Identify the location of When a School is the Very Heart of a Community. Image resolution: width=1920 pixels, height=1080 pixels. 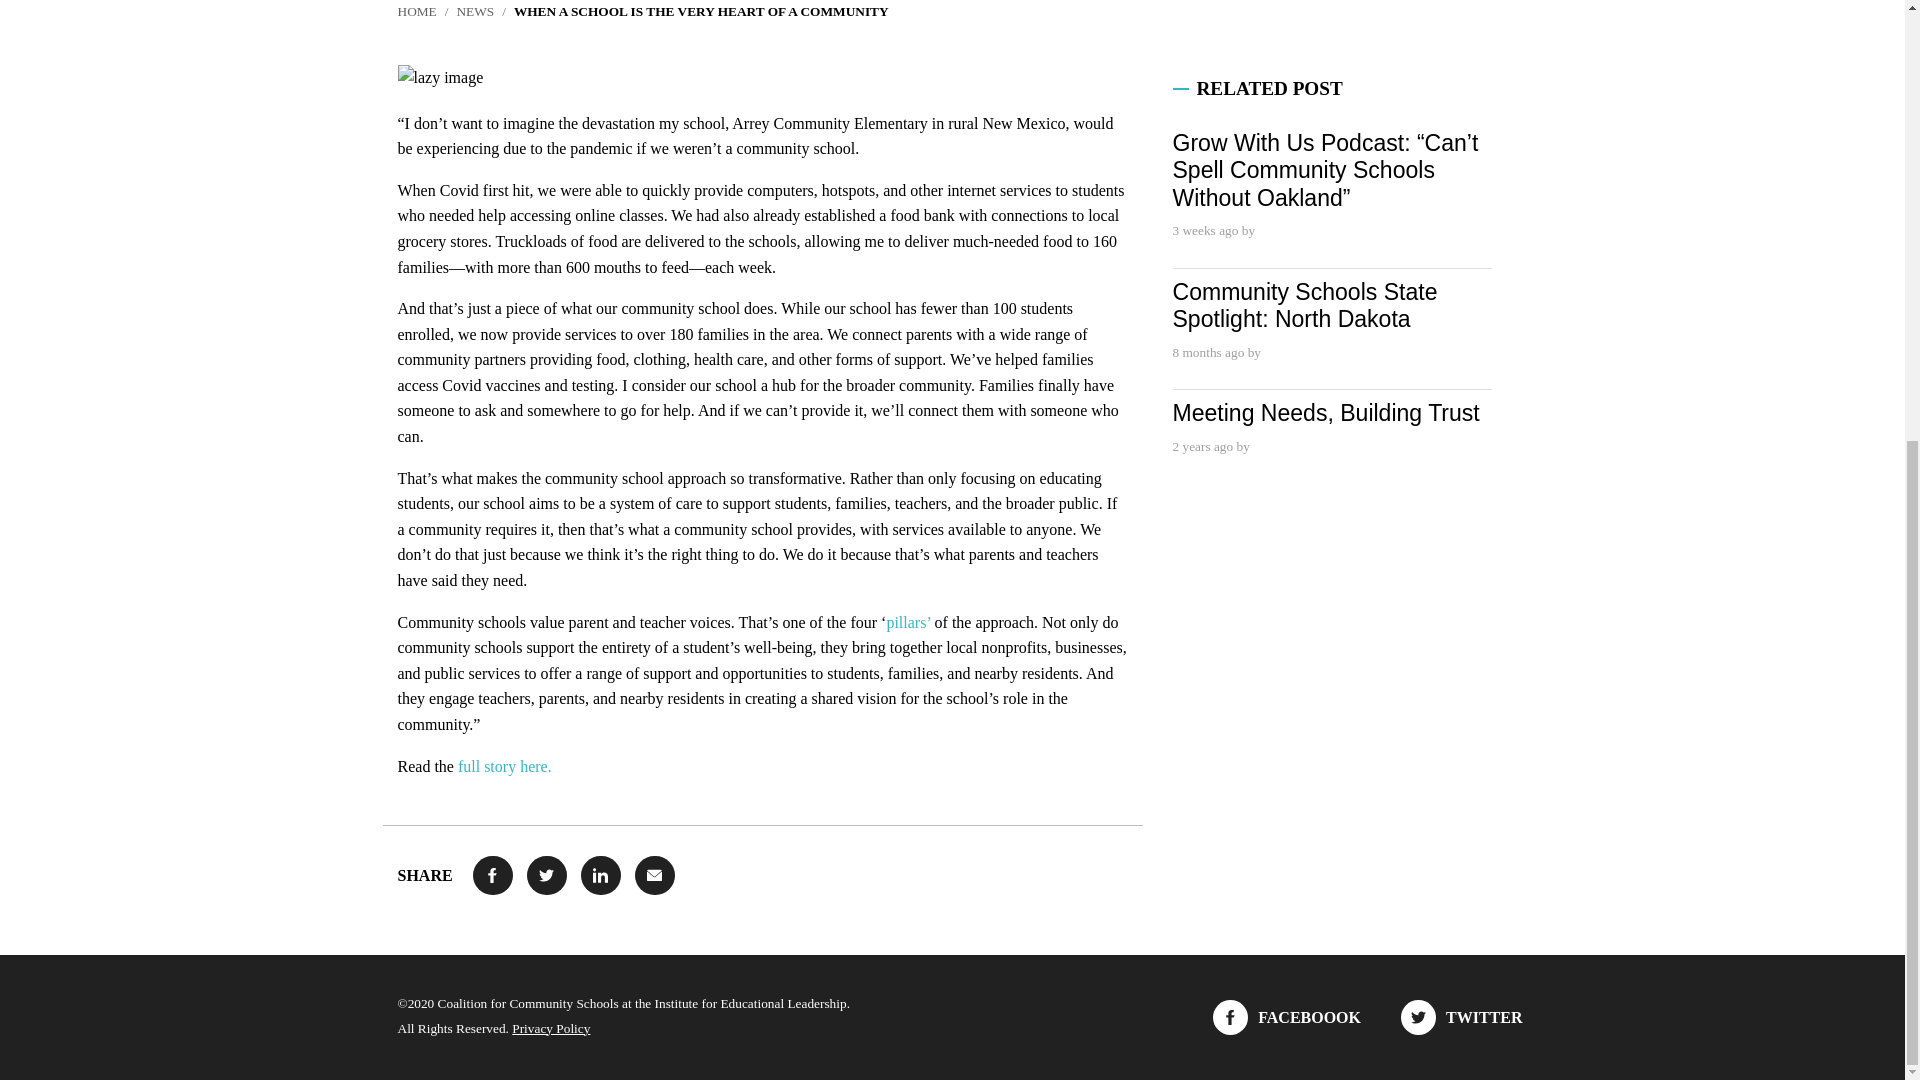
(701, 12).